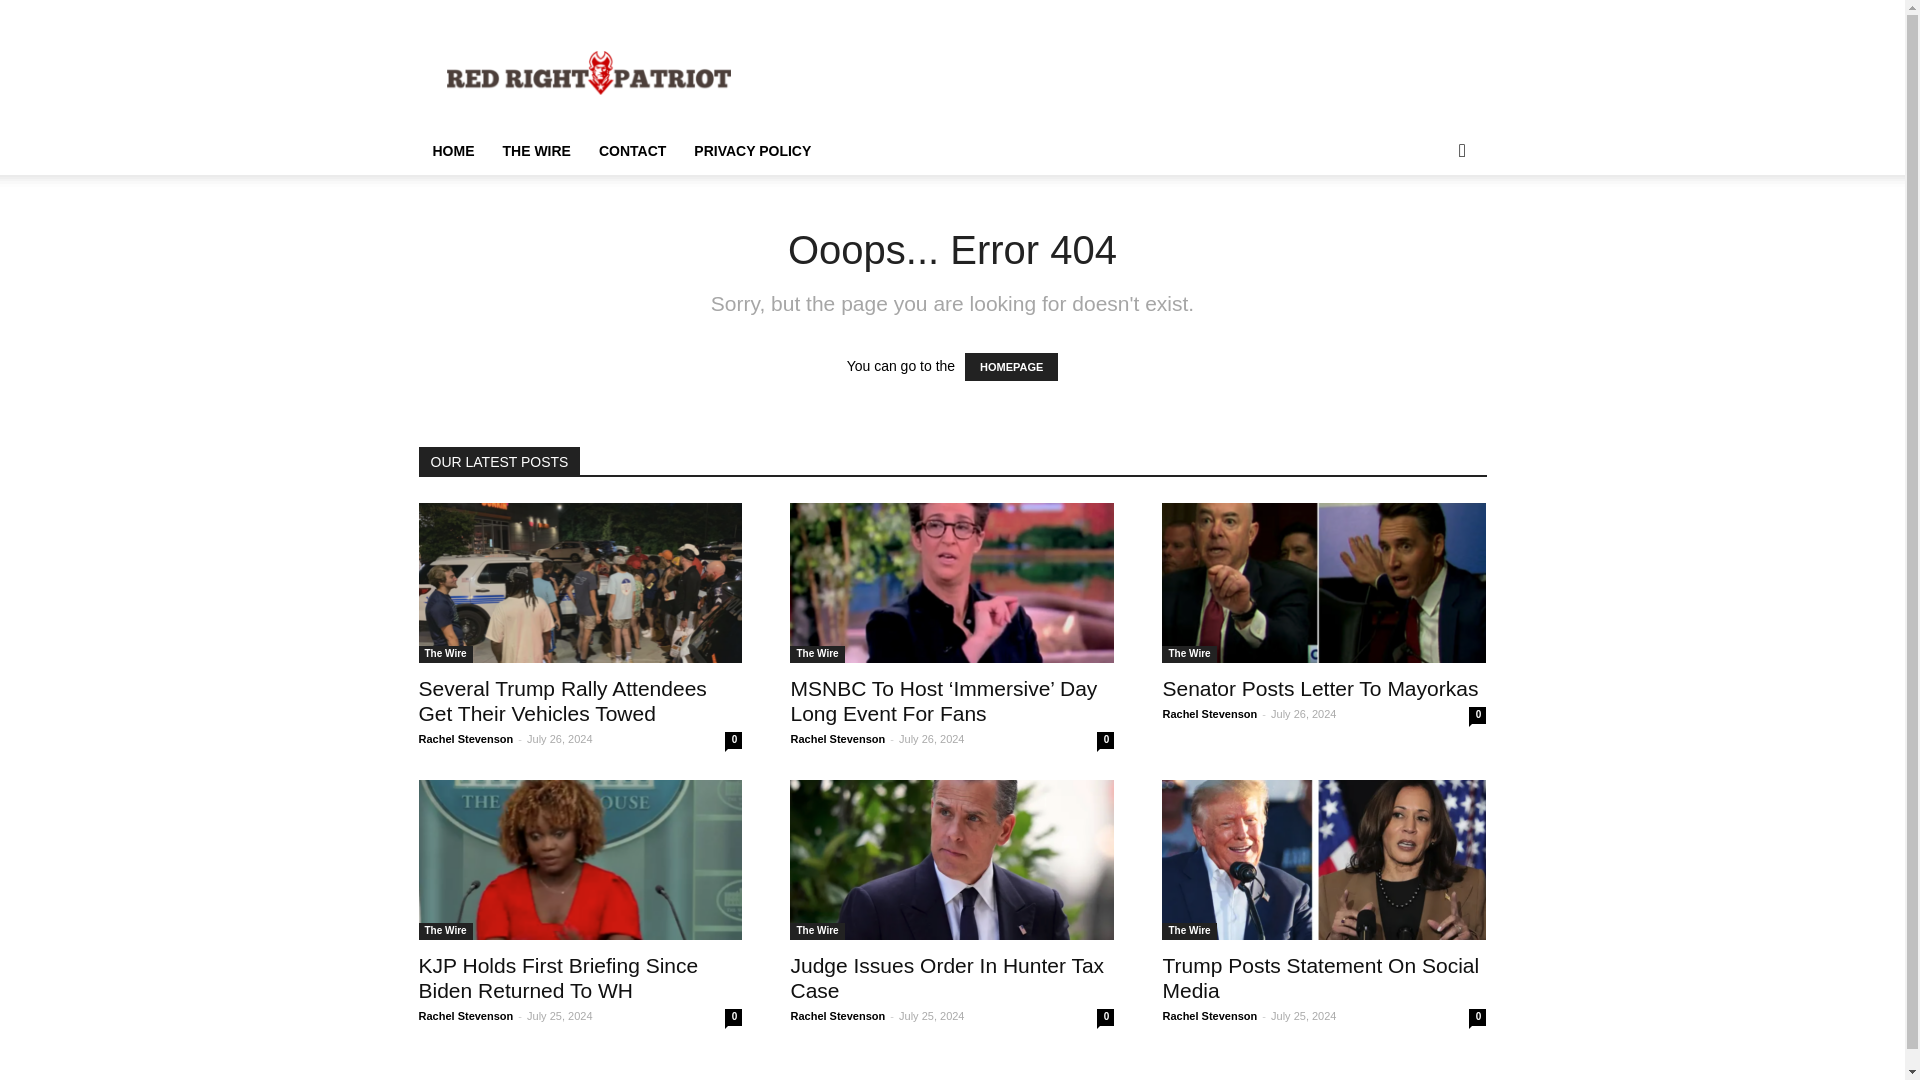  What do you see at coordinates (562, 700) in the screenshot?
I see `Several Trump Rally Attendees Get Their Vehicles Towed` at bounding box center [562, 700].